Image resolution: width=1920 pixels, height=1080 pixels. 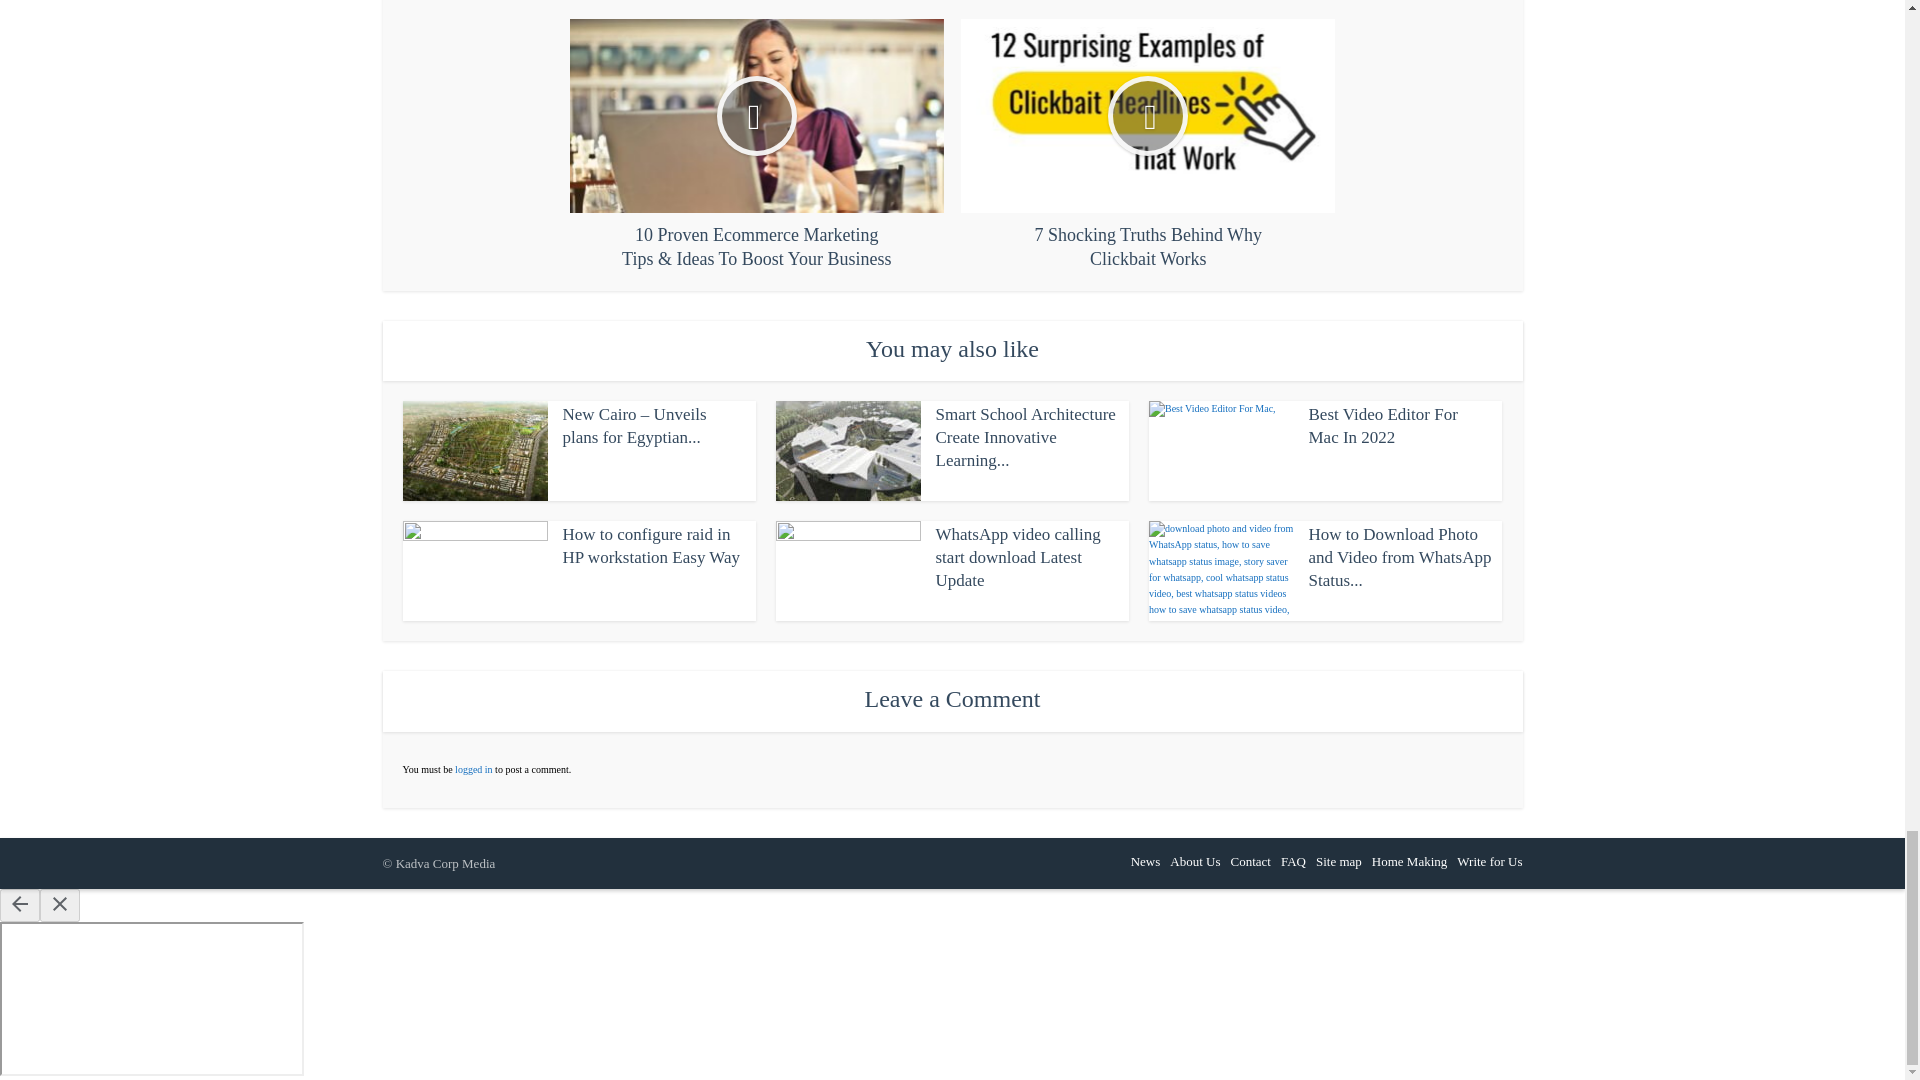 I want to click on How to configure raid in HP workstation Easy Way, so click(x=650, y=546).